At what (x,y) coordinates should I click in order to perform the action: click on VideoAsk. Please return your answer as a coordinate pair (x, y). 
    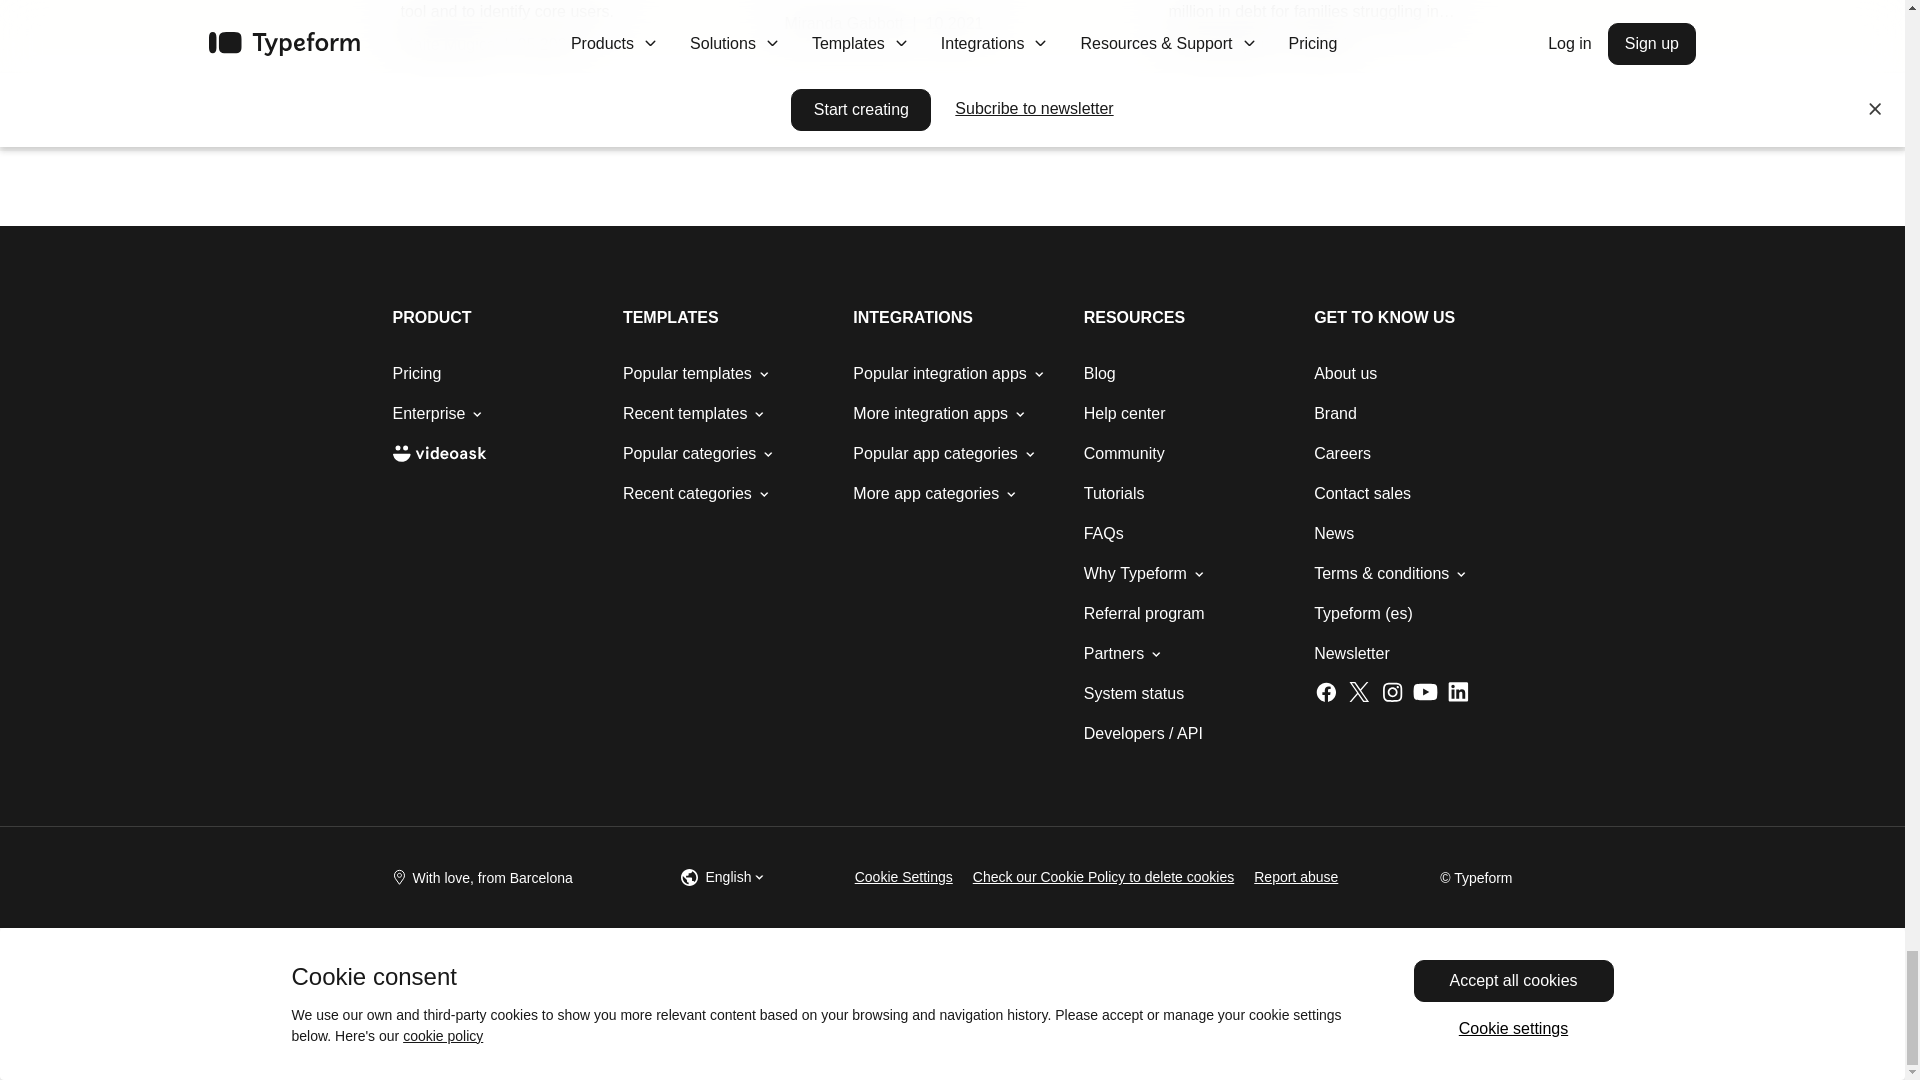
    Looking at the image, I should click on (438, 453).